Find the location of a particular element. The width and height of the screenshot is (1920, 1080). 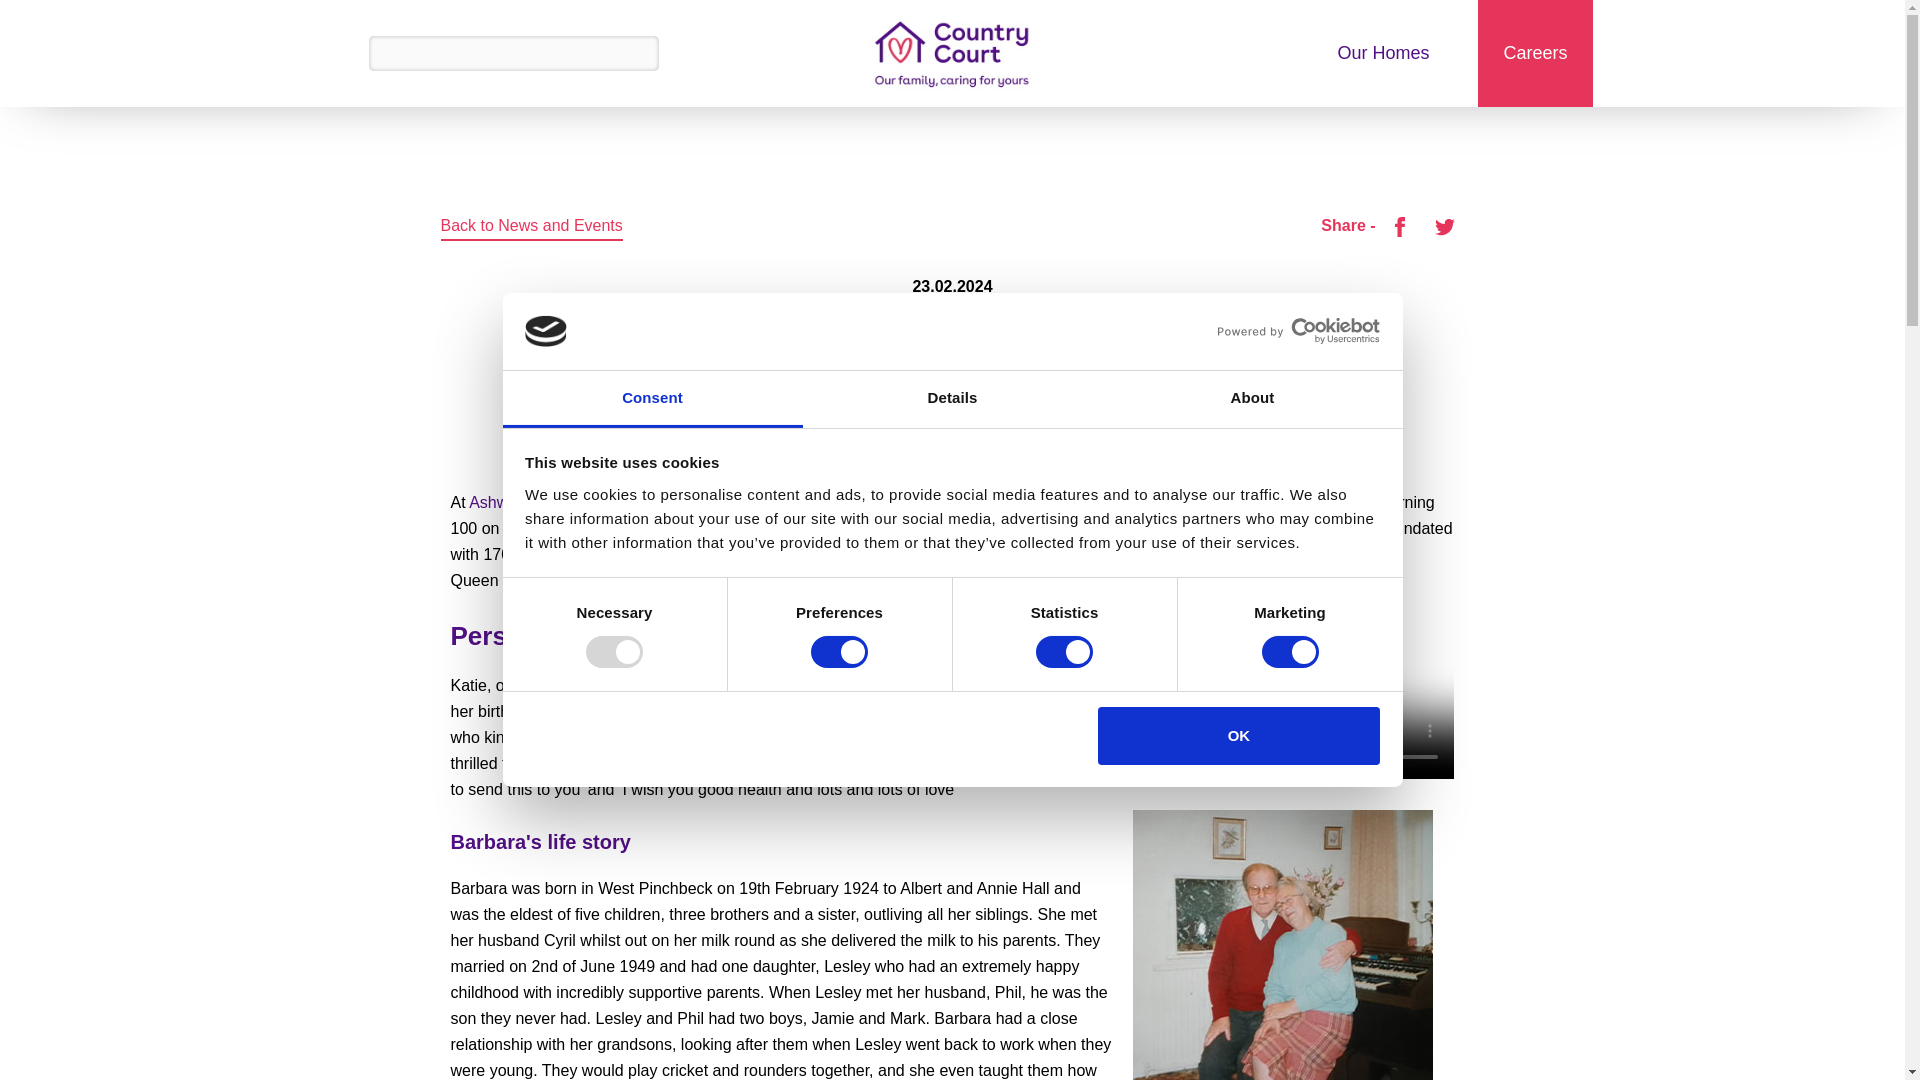

Consent is located at coordinates (652, 399).